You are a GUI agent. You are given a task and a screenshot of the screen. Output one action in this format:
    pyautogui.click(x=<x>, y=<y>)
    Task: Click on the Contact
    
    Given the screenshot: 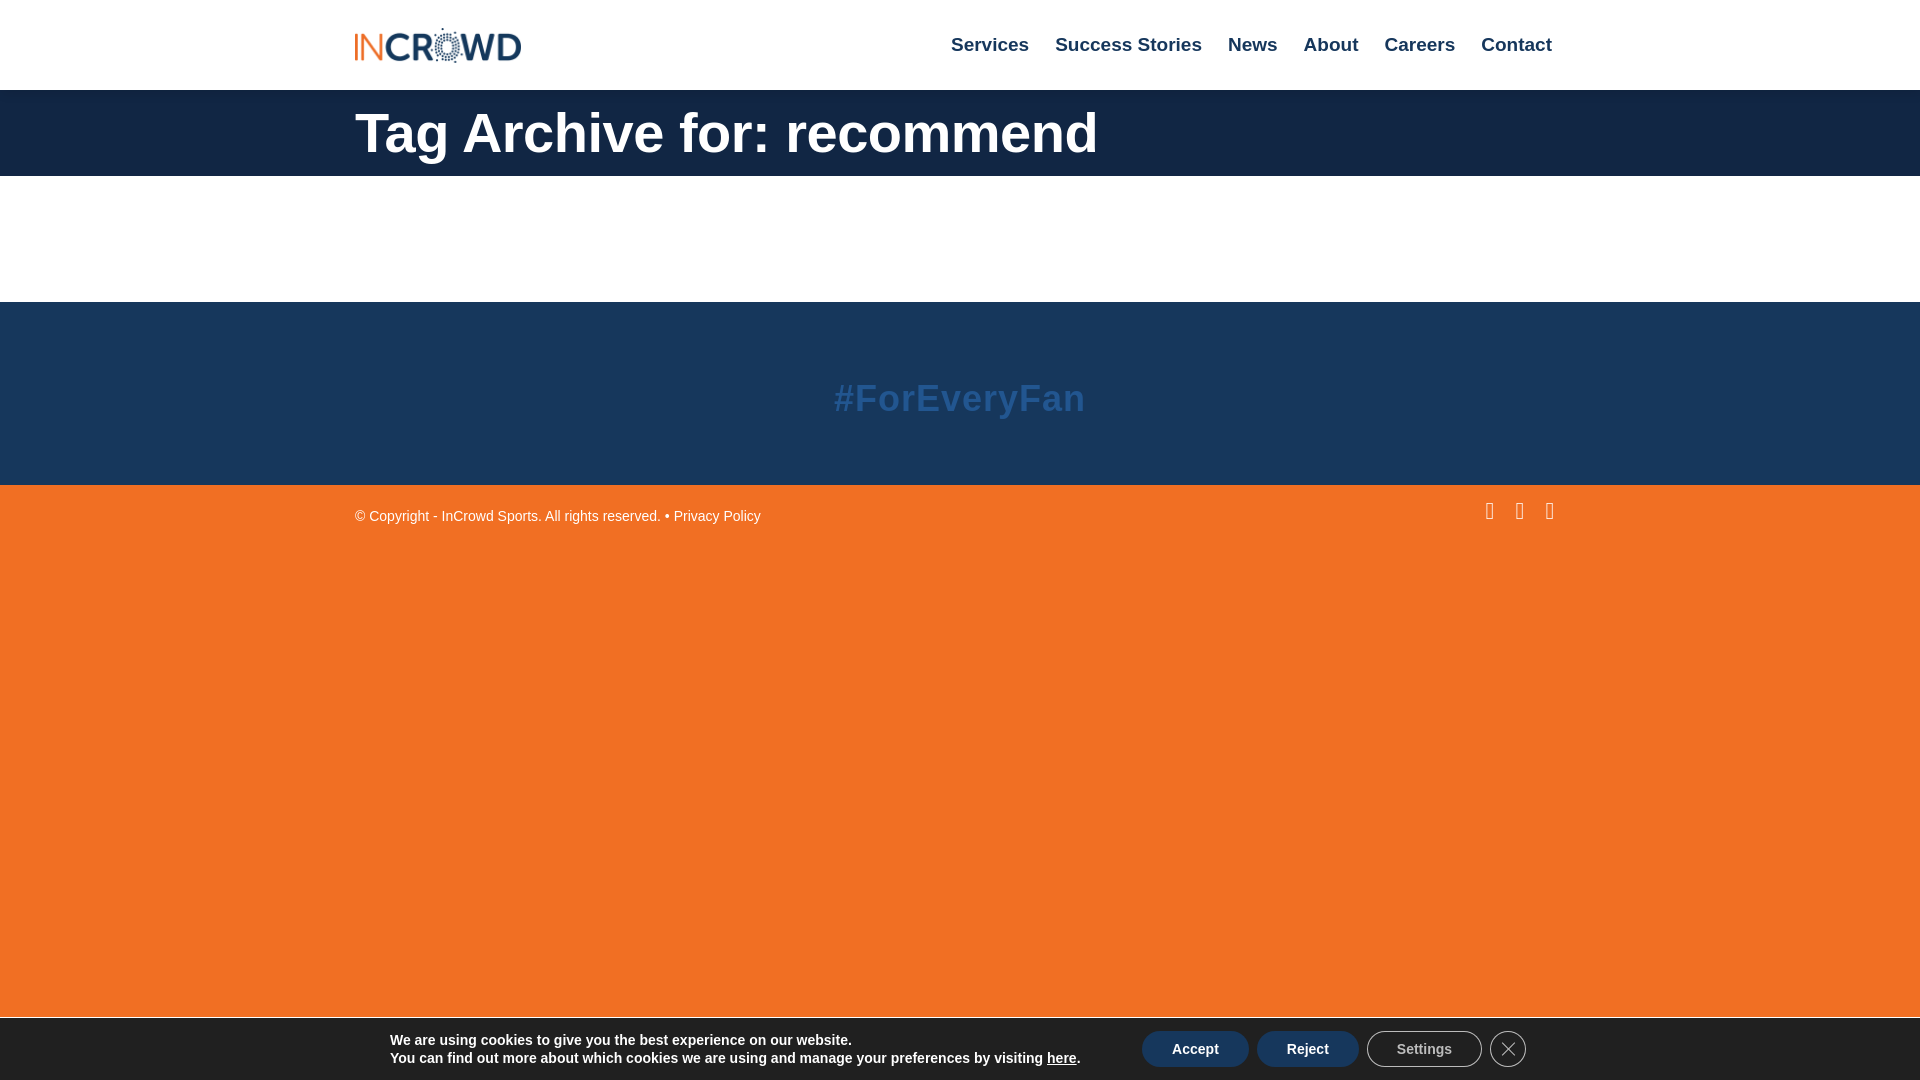 What is the action you would take?
    pyautogui.click(x=1516, y=44)
    